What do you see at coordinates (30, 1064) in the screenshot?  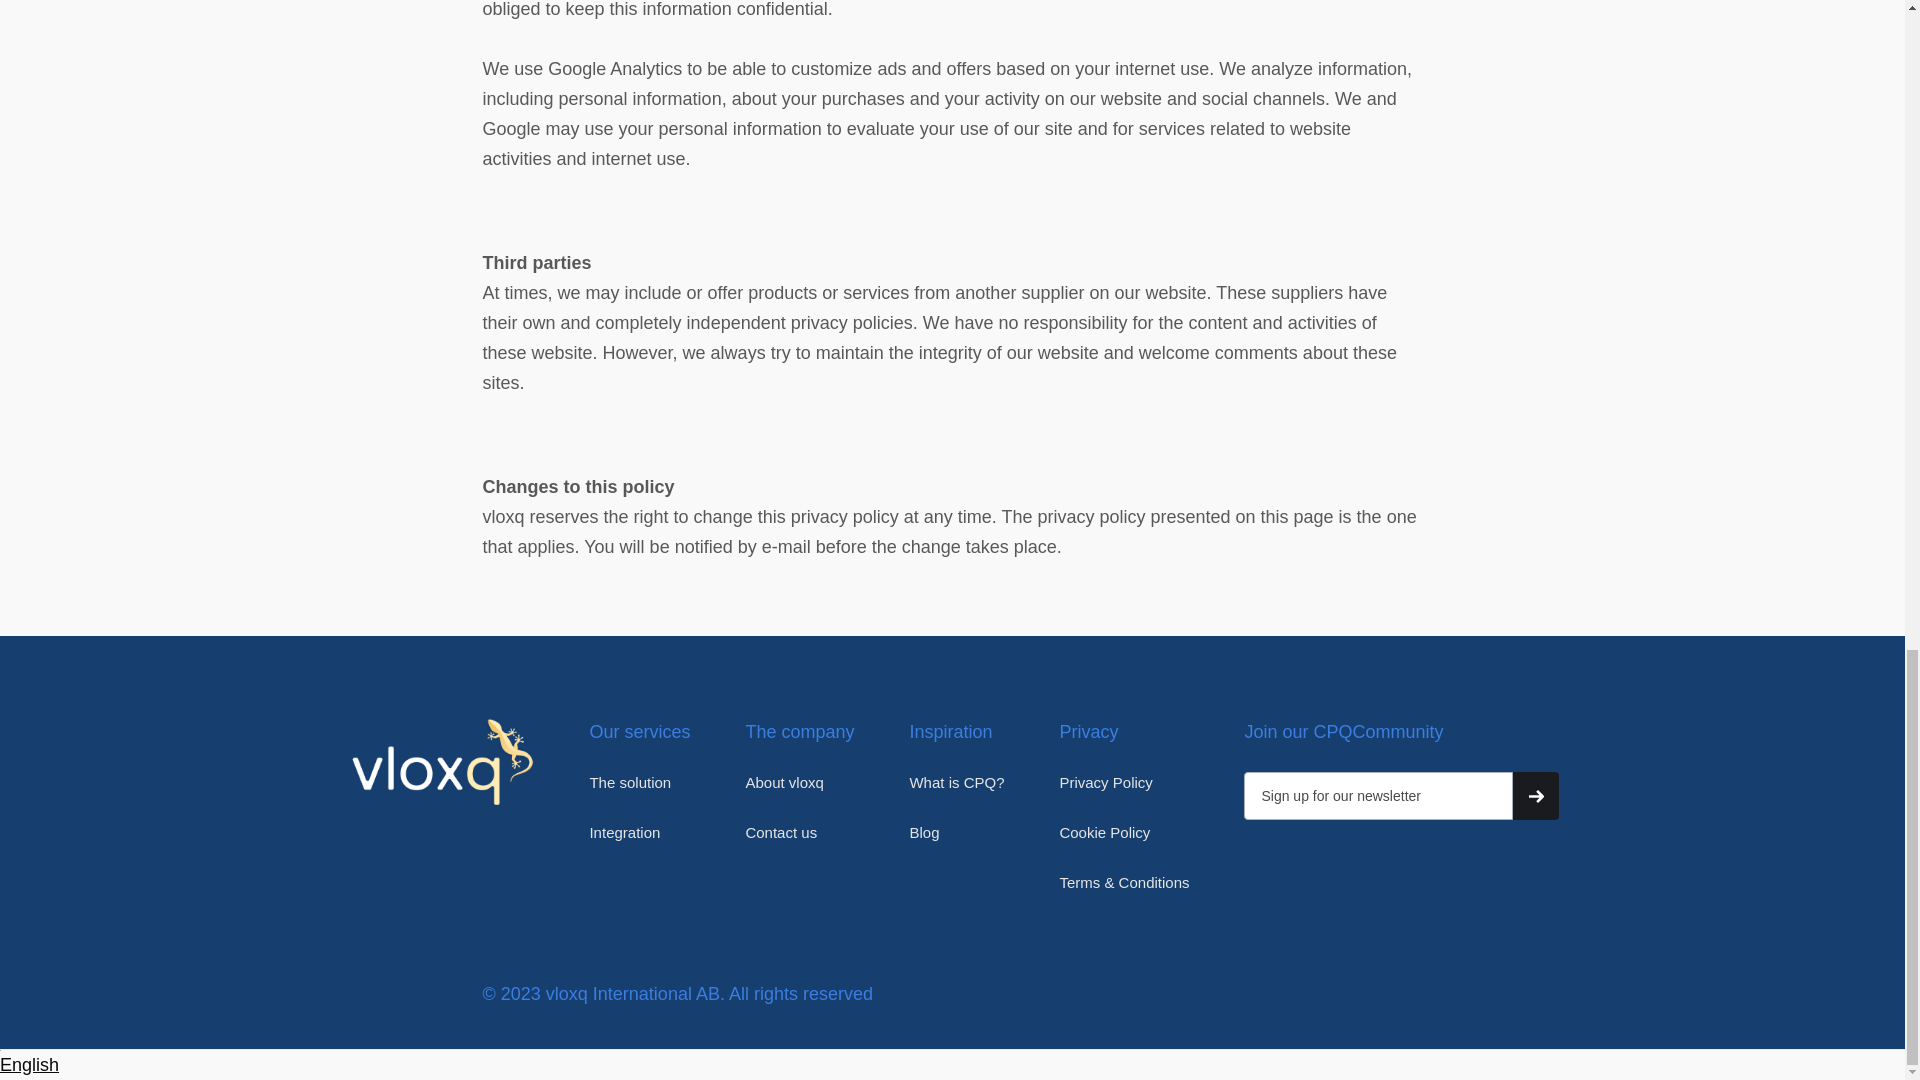 I see `English` at bounding box center [30, 1064].